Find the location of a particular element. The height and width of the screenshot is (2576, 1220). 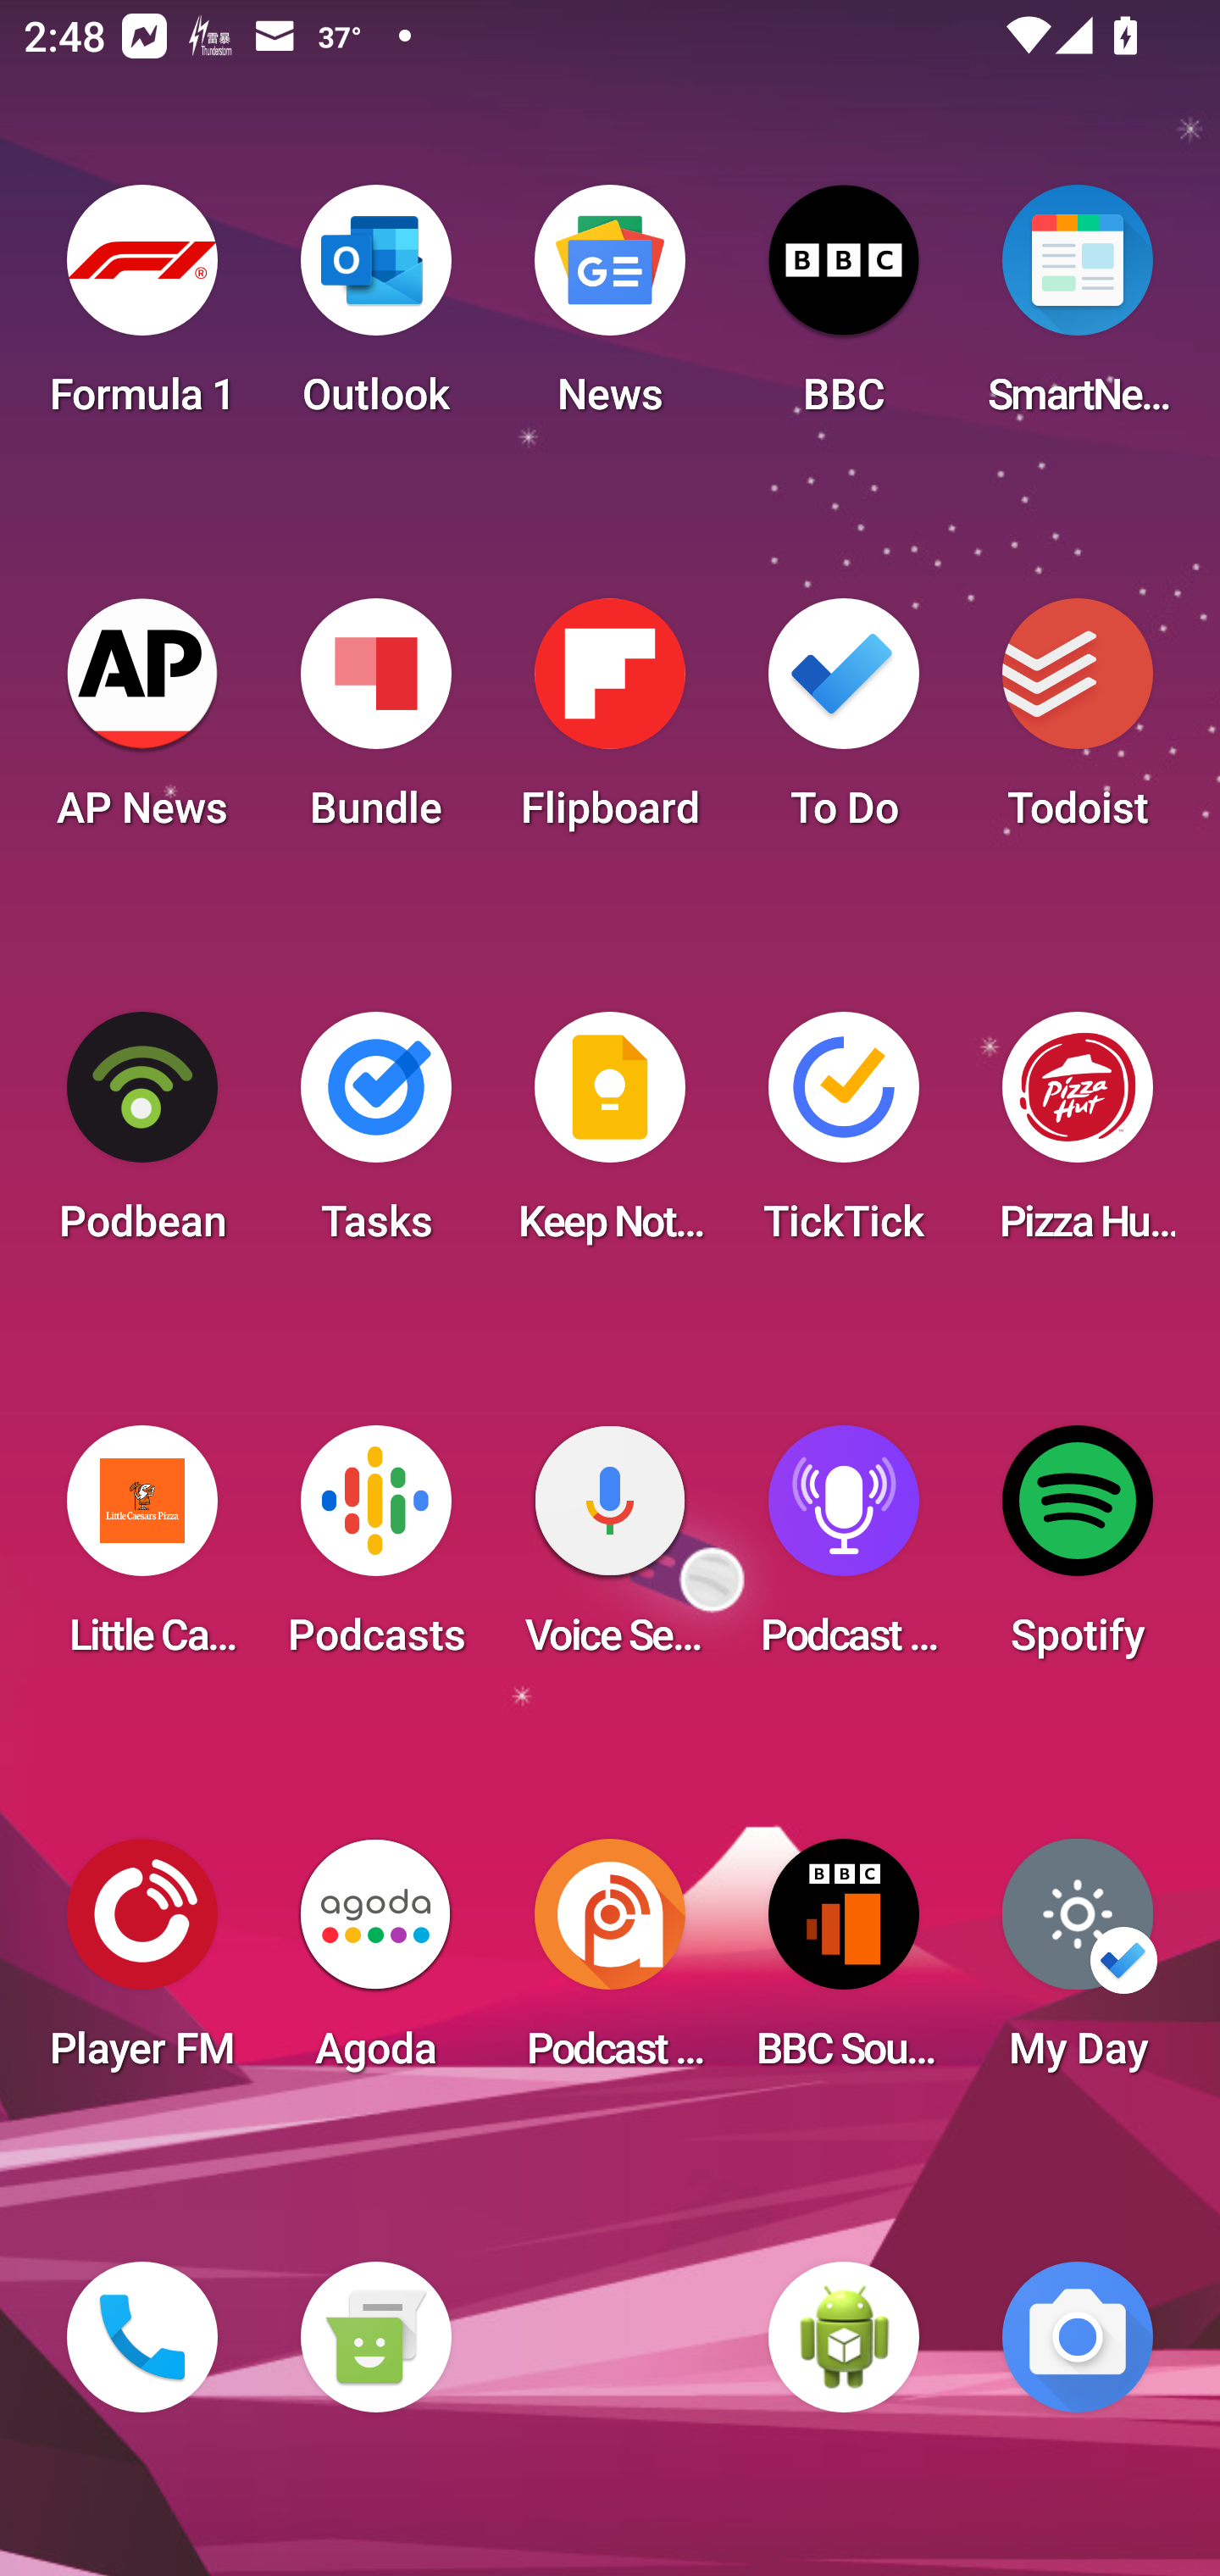

Formula 1 is located at coordinates (142, 310).